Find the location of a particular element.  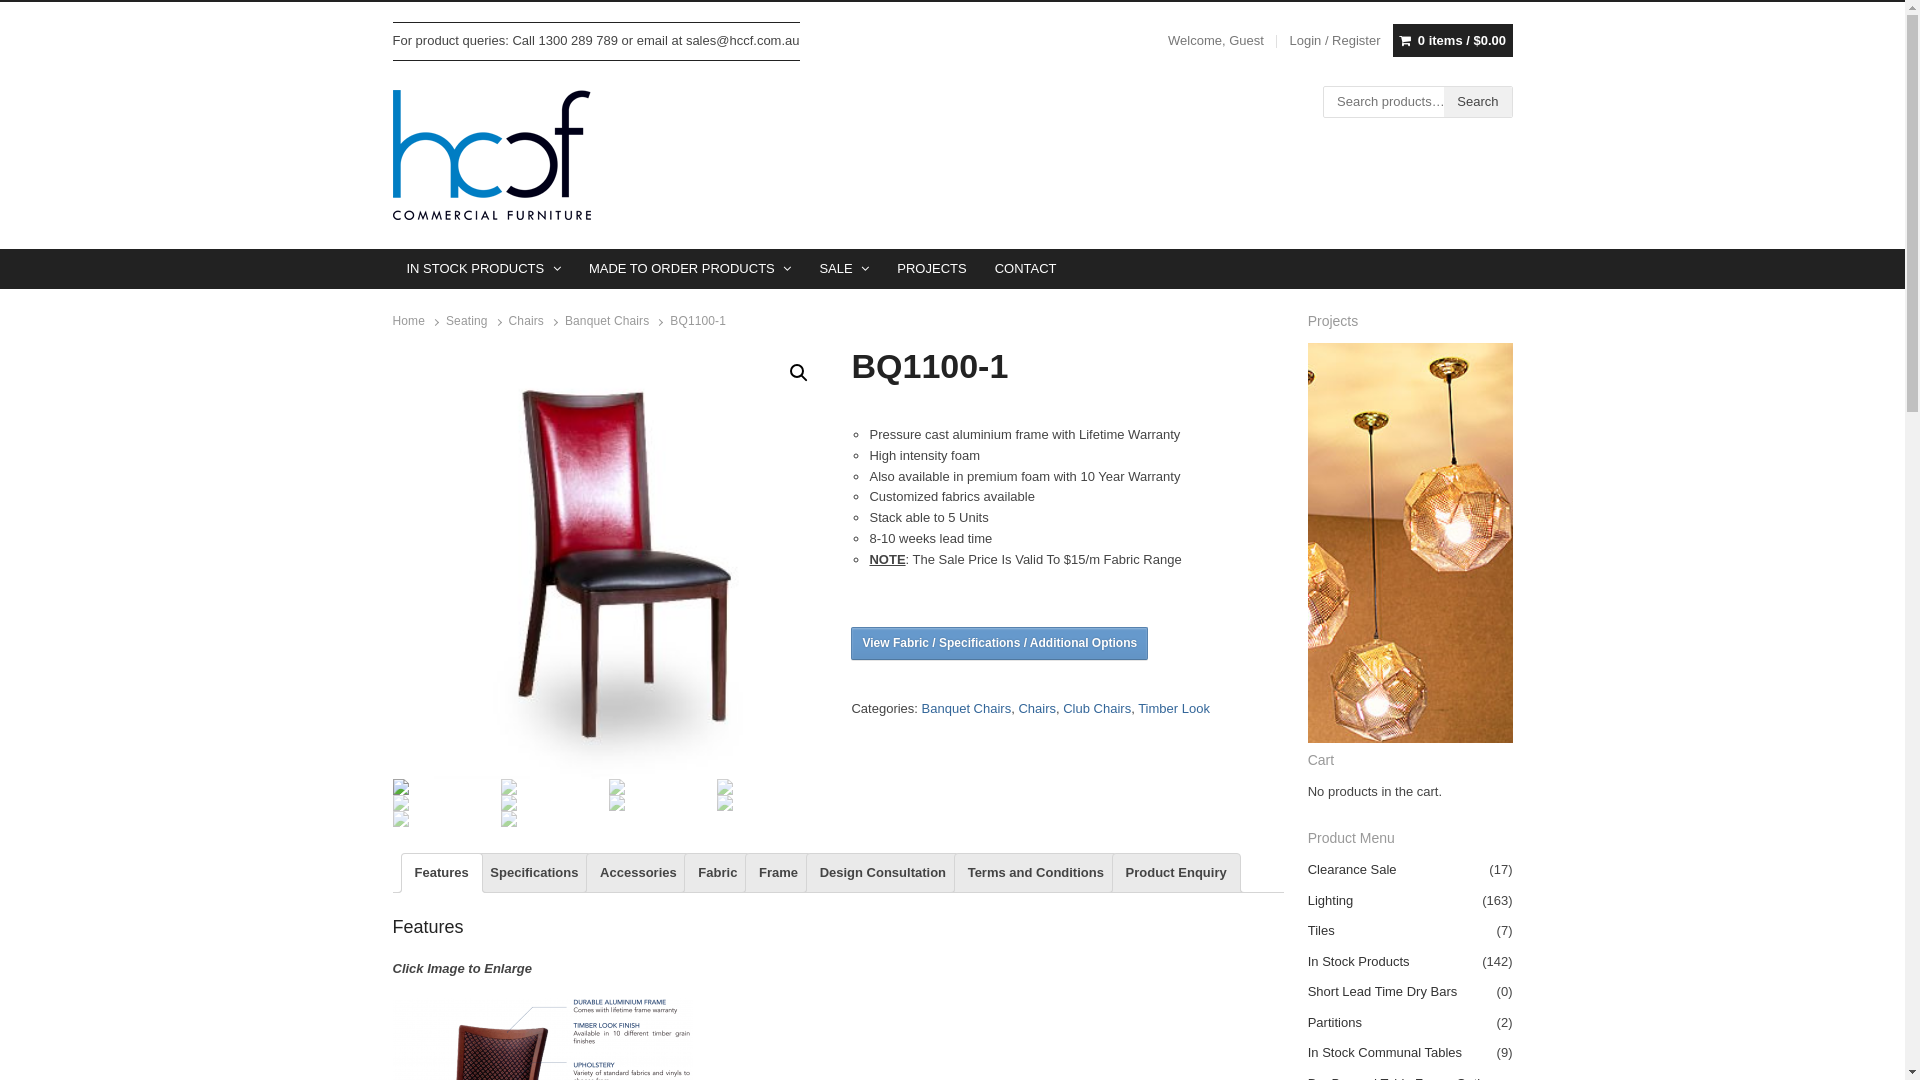

In Stock Communal Tables is located at coordinates (1385, 1052).